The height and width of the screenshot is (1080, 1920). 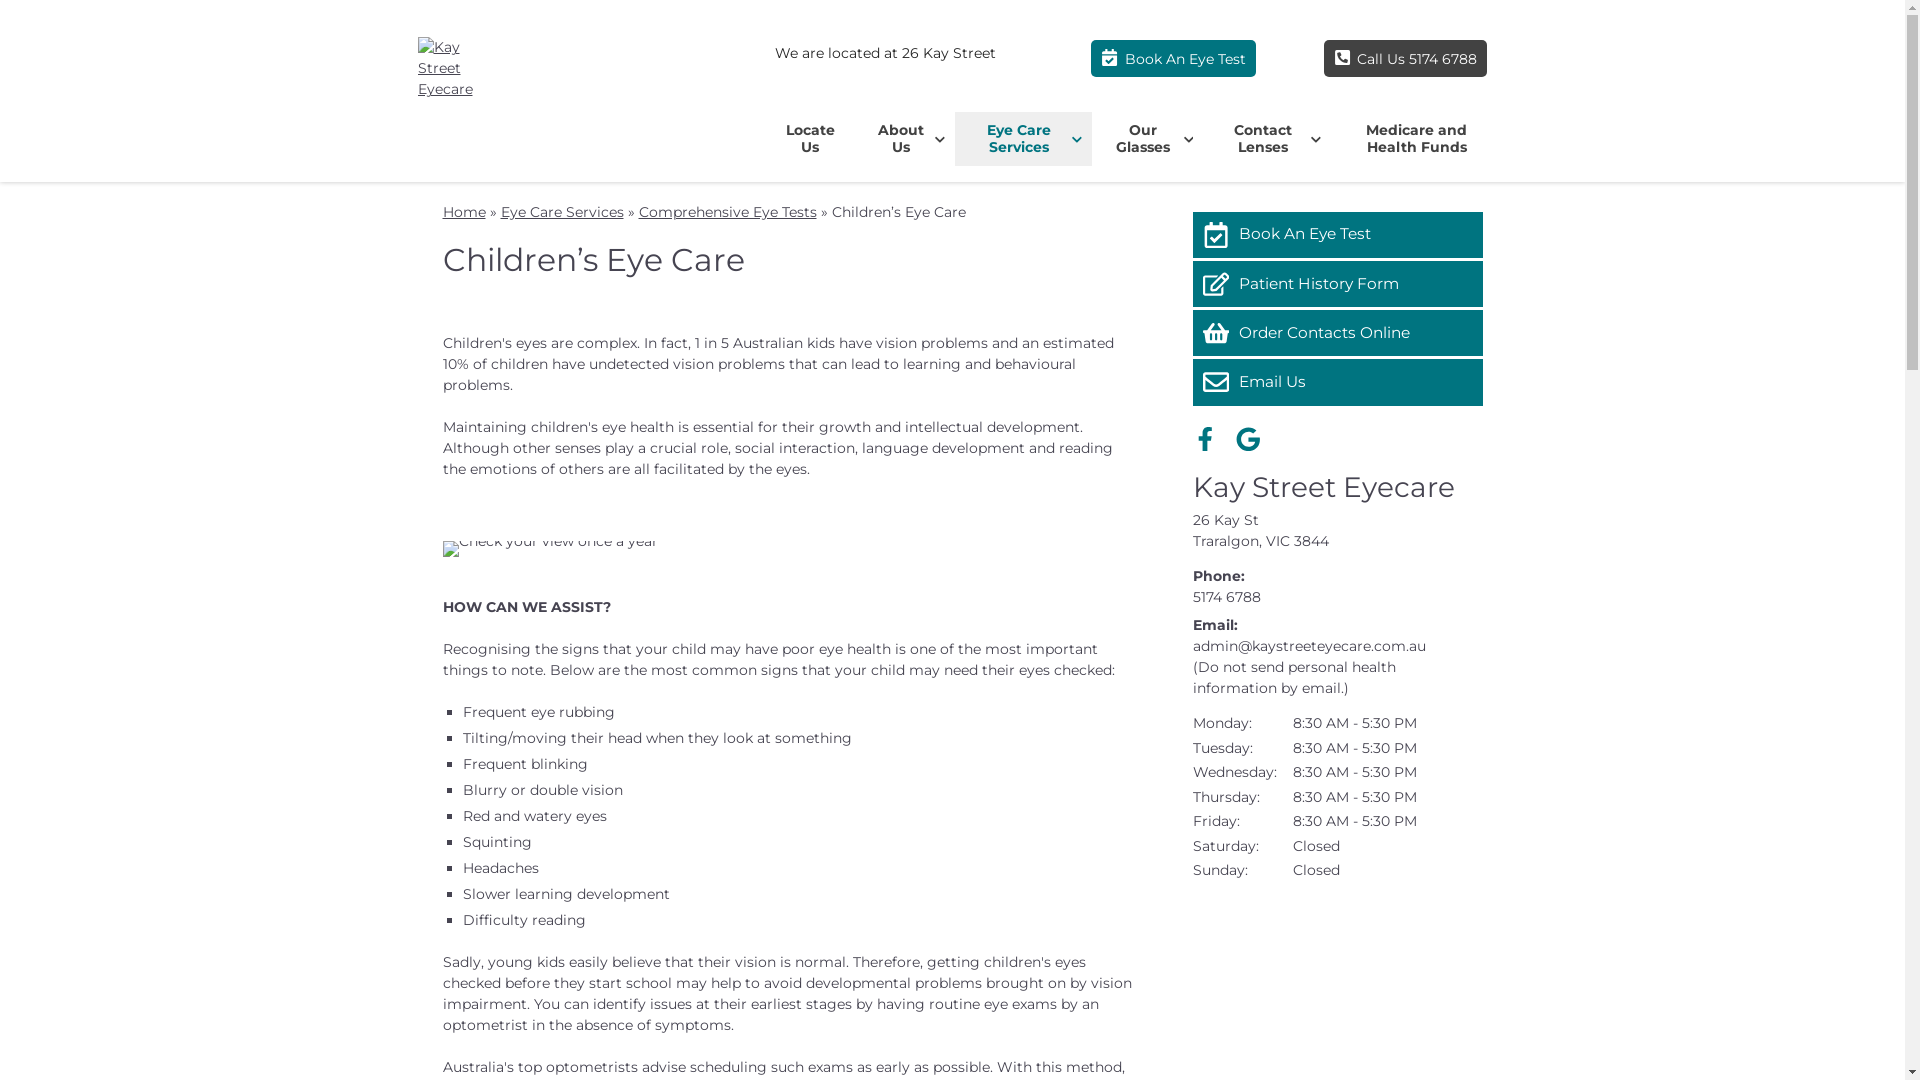 What do you see at coordinates (1417, 139) in the screenshot?
I see `Medicare and Health Funds` at bounding box center [1417, 139].